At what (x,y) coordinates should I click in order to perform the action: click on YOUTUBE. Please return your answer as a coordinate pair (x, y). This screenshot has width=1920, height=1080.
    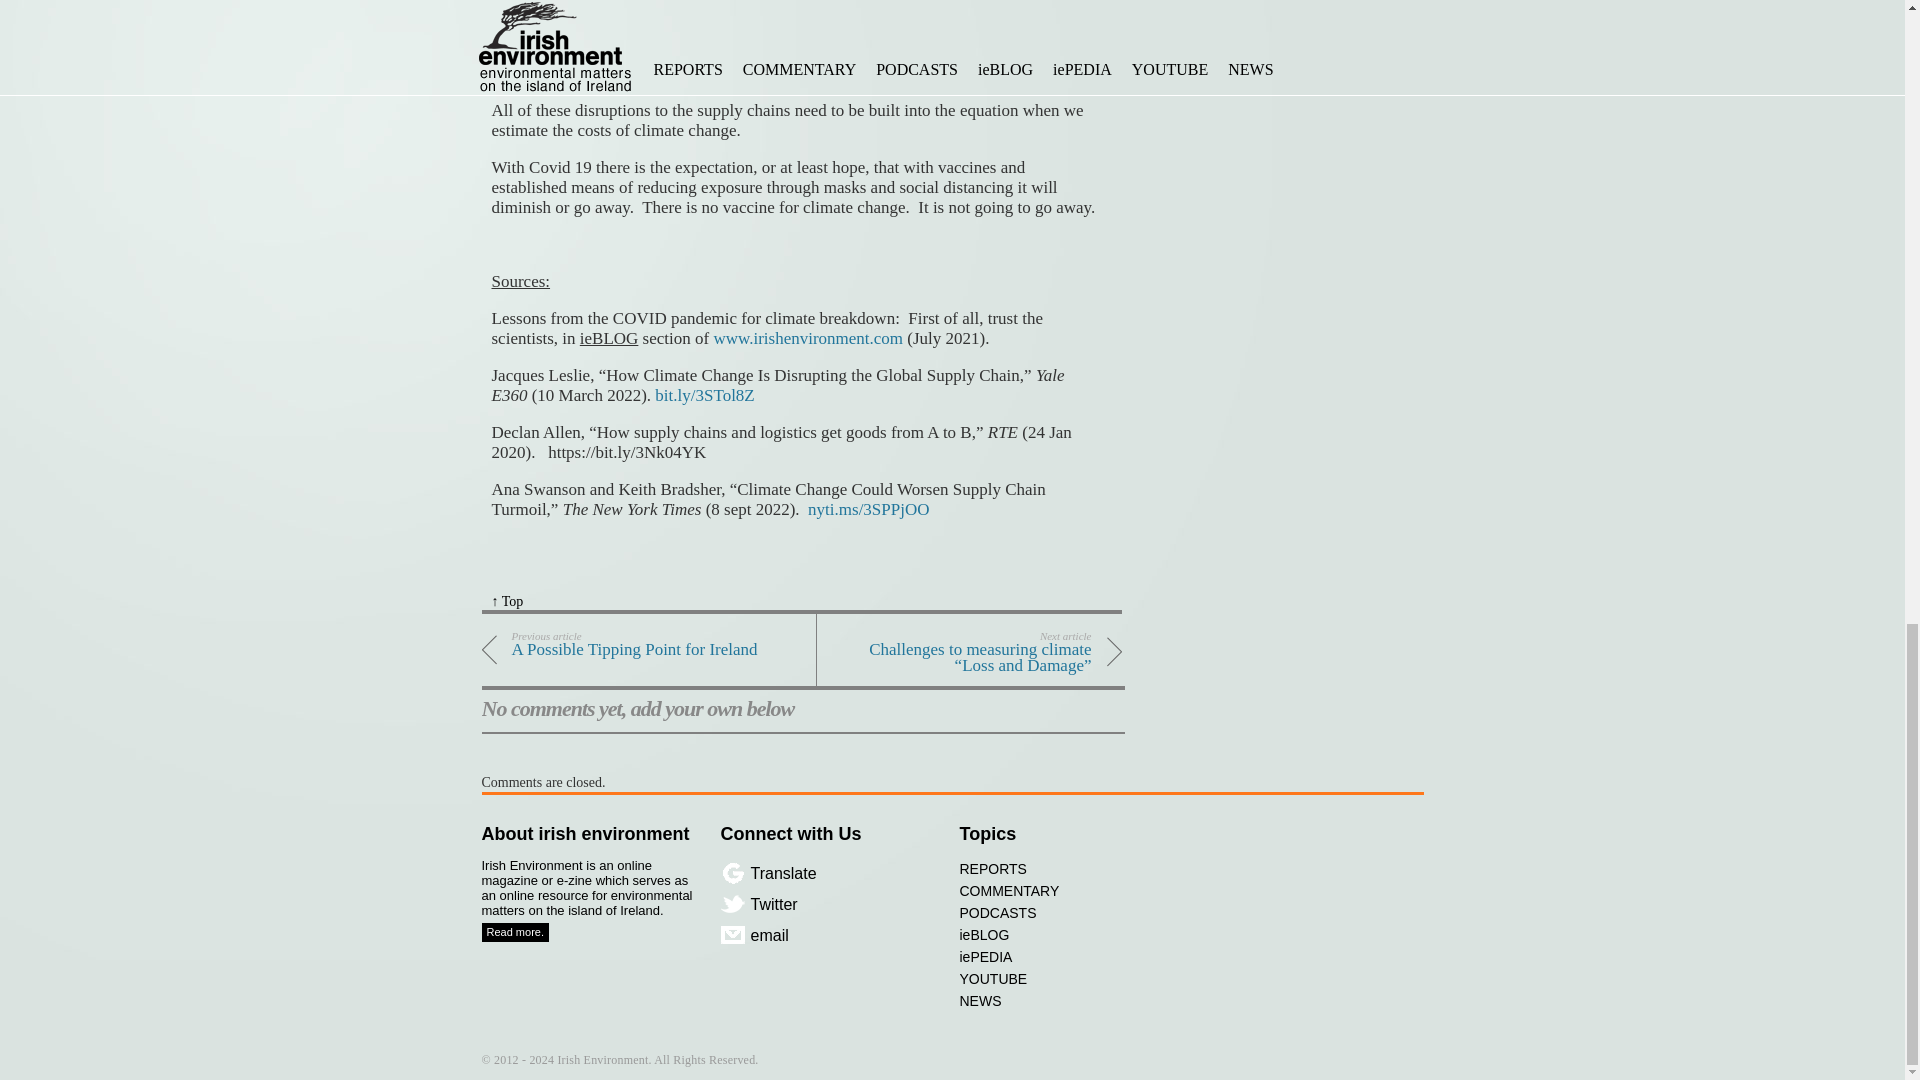
    Looking at the image, I should click on (1073, 978).